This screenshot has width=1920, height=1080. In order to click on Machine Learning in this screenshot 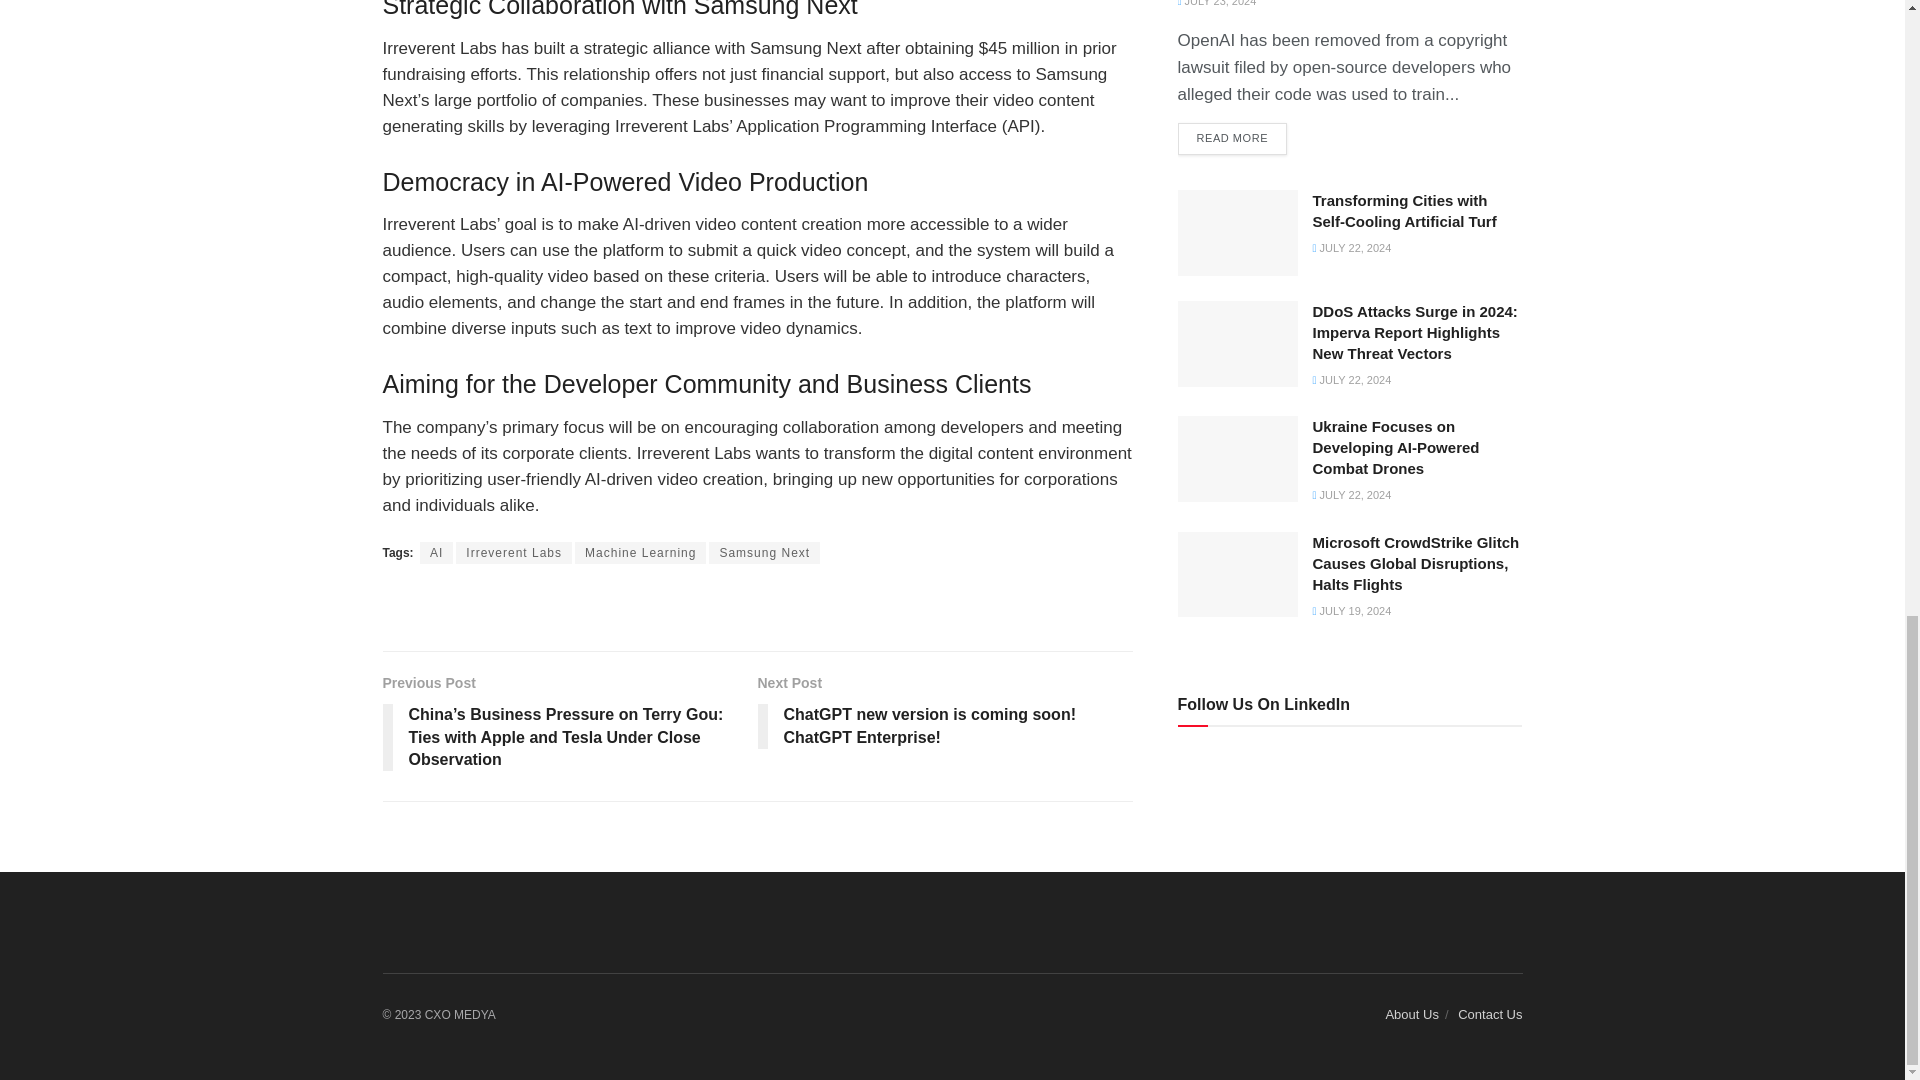, I will do `click(640, 552)`.